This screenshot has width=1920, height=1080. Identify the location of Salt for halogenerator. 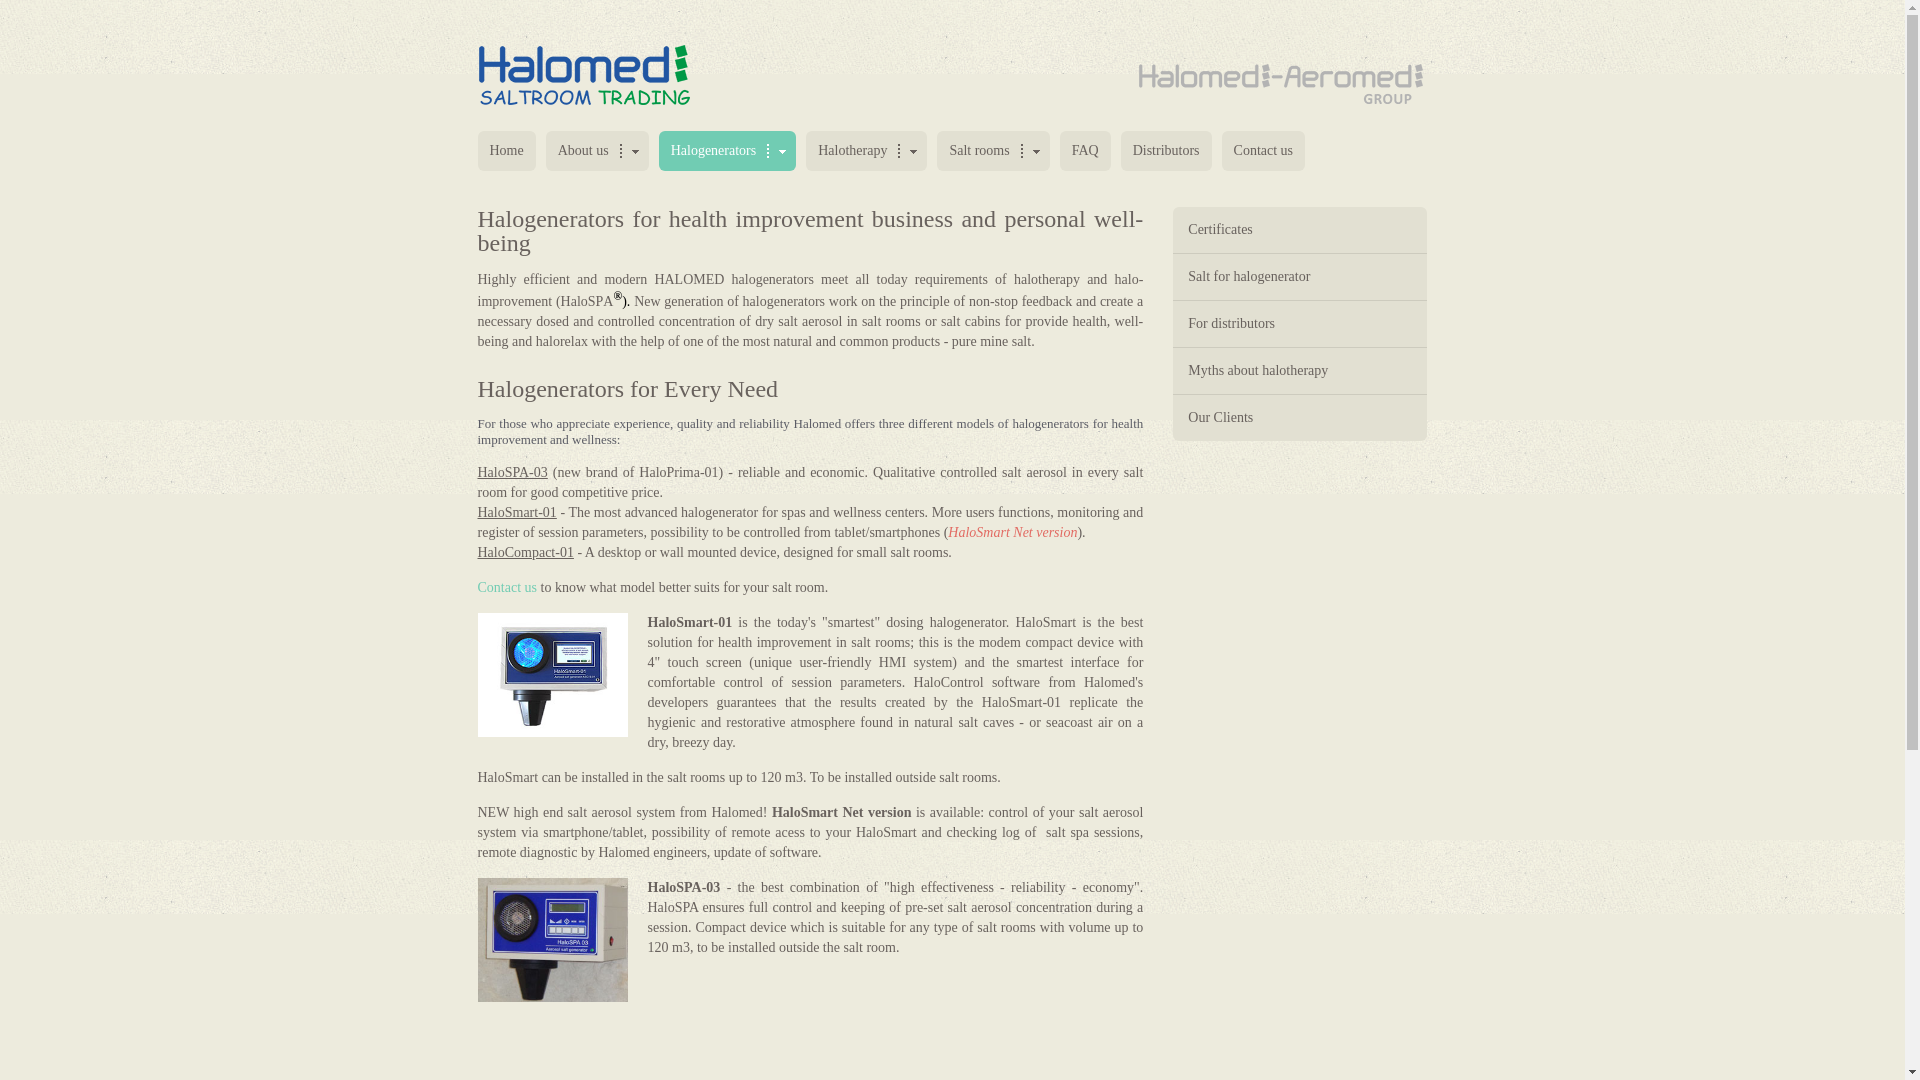
(1300, 276).